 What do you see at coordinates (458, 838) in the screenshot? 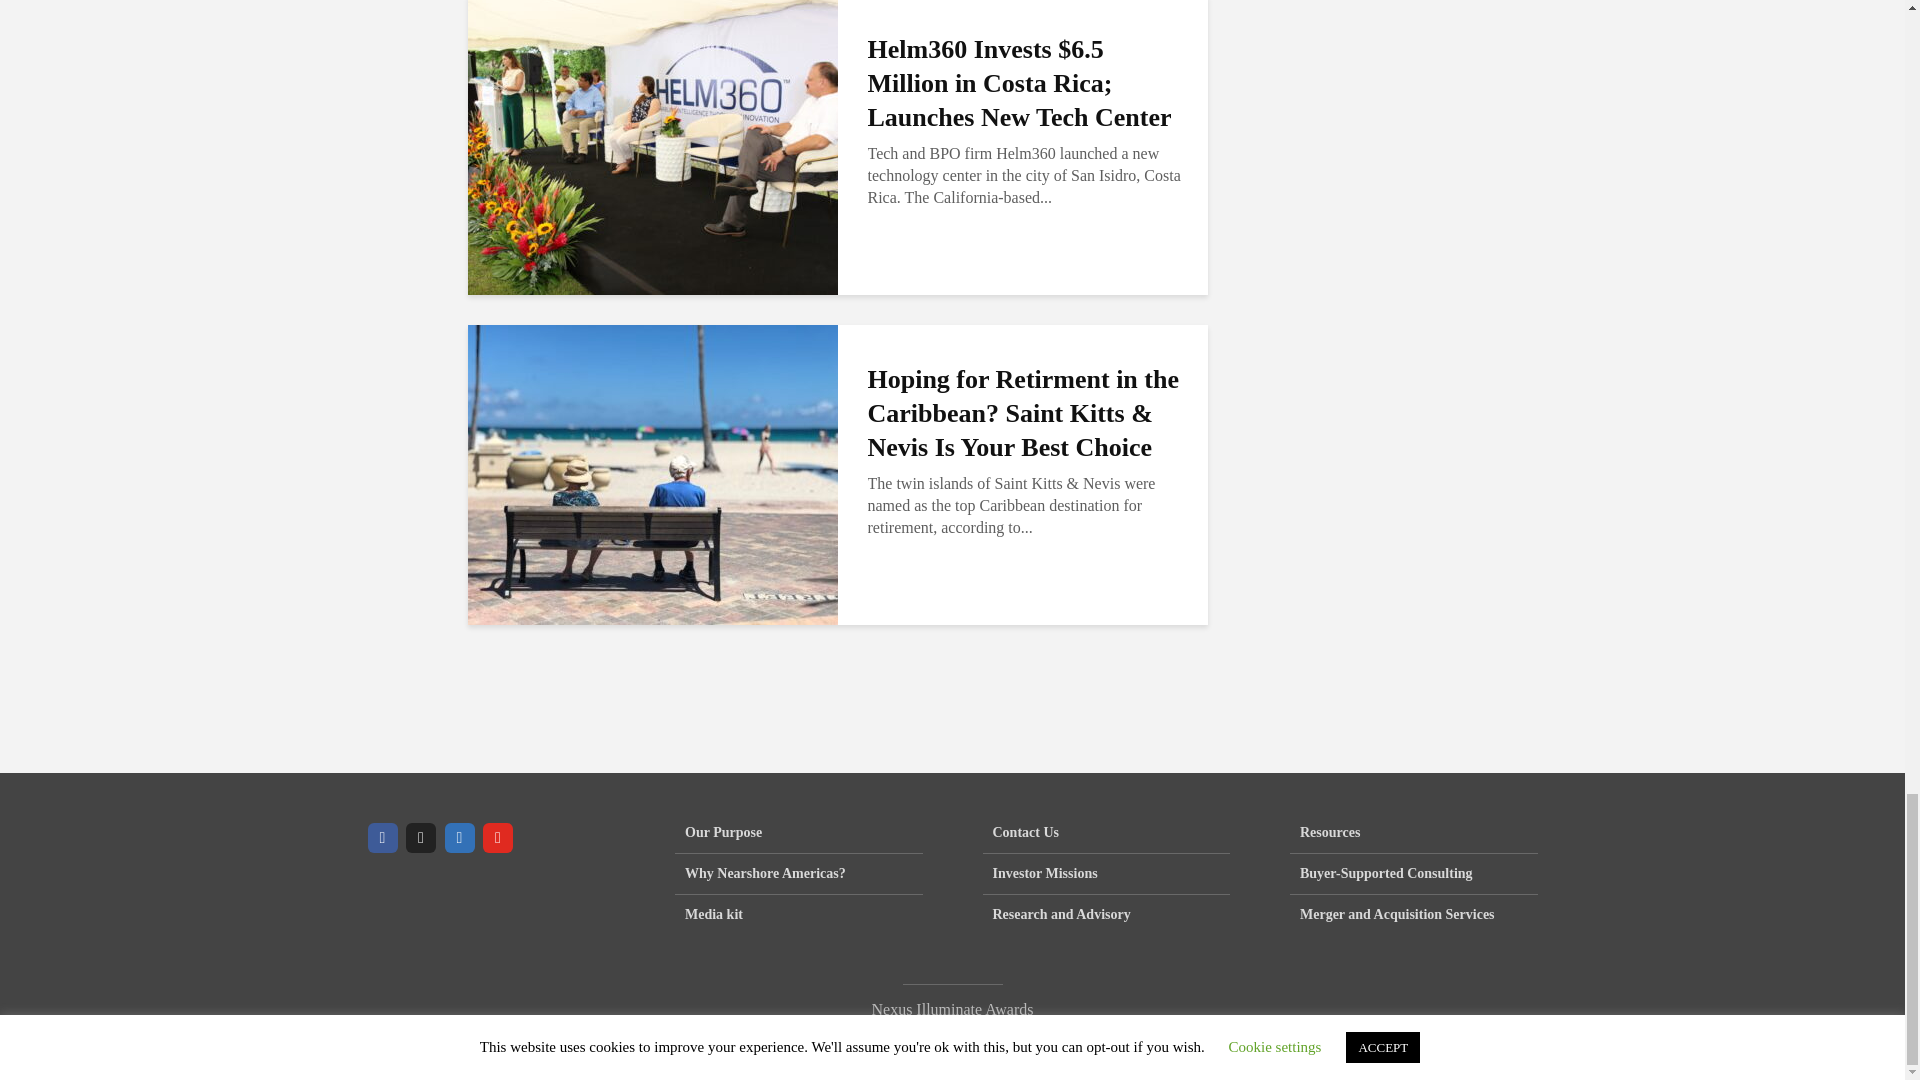
I see `Linkedin` at bounding box center [458, 838].